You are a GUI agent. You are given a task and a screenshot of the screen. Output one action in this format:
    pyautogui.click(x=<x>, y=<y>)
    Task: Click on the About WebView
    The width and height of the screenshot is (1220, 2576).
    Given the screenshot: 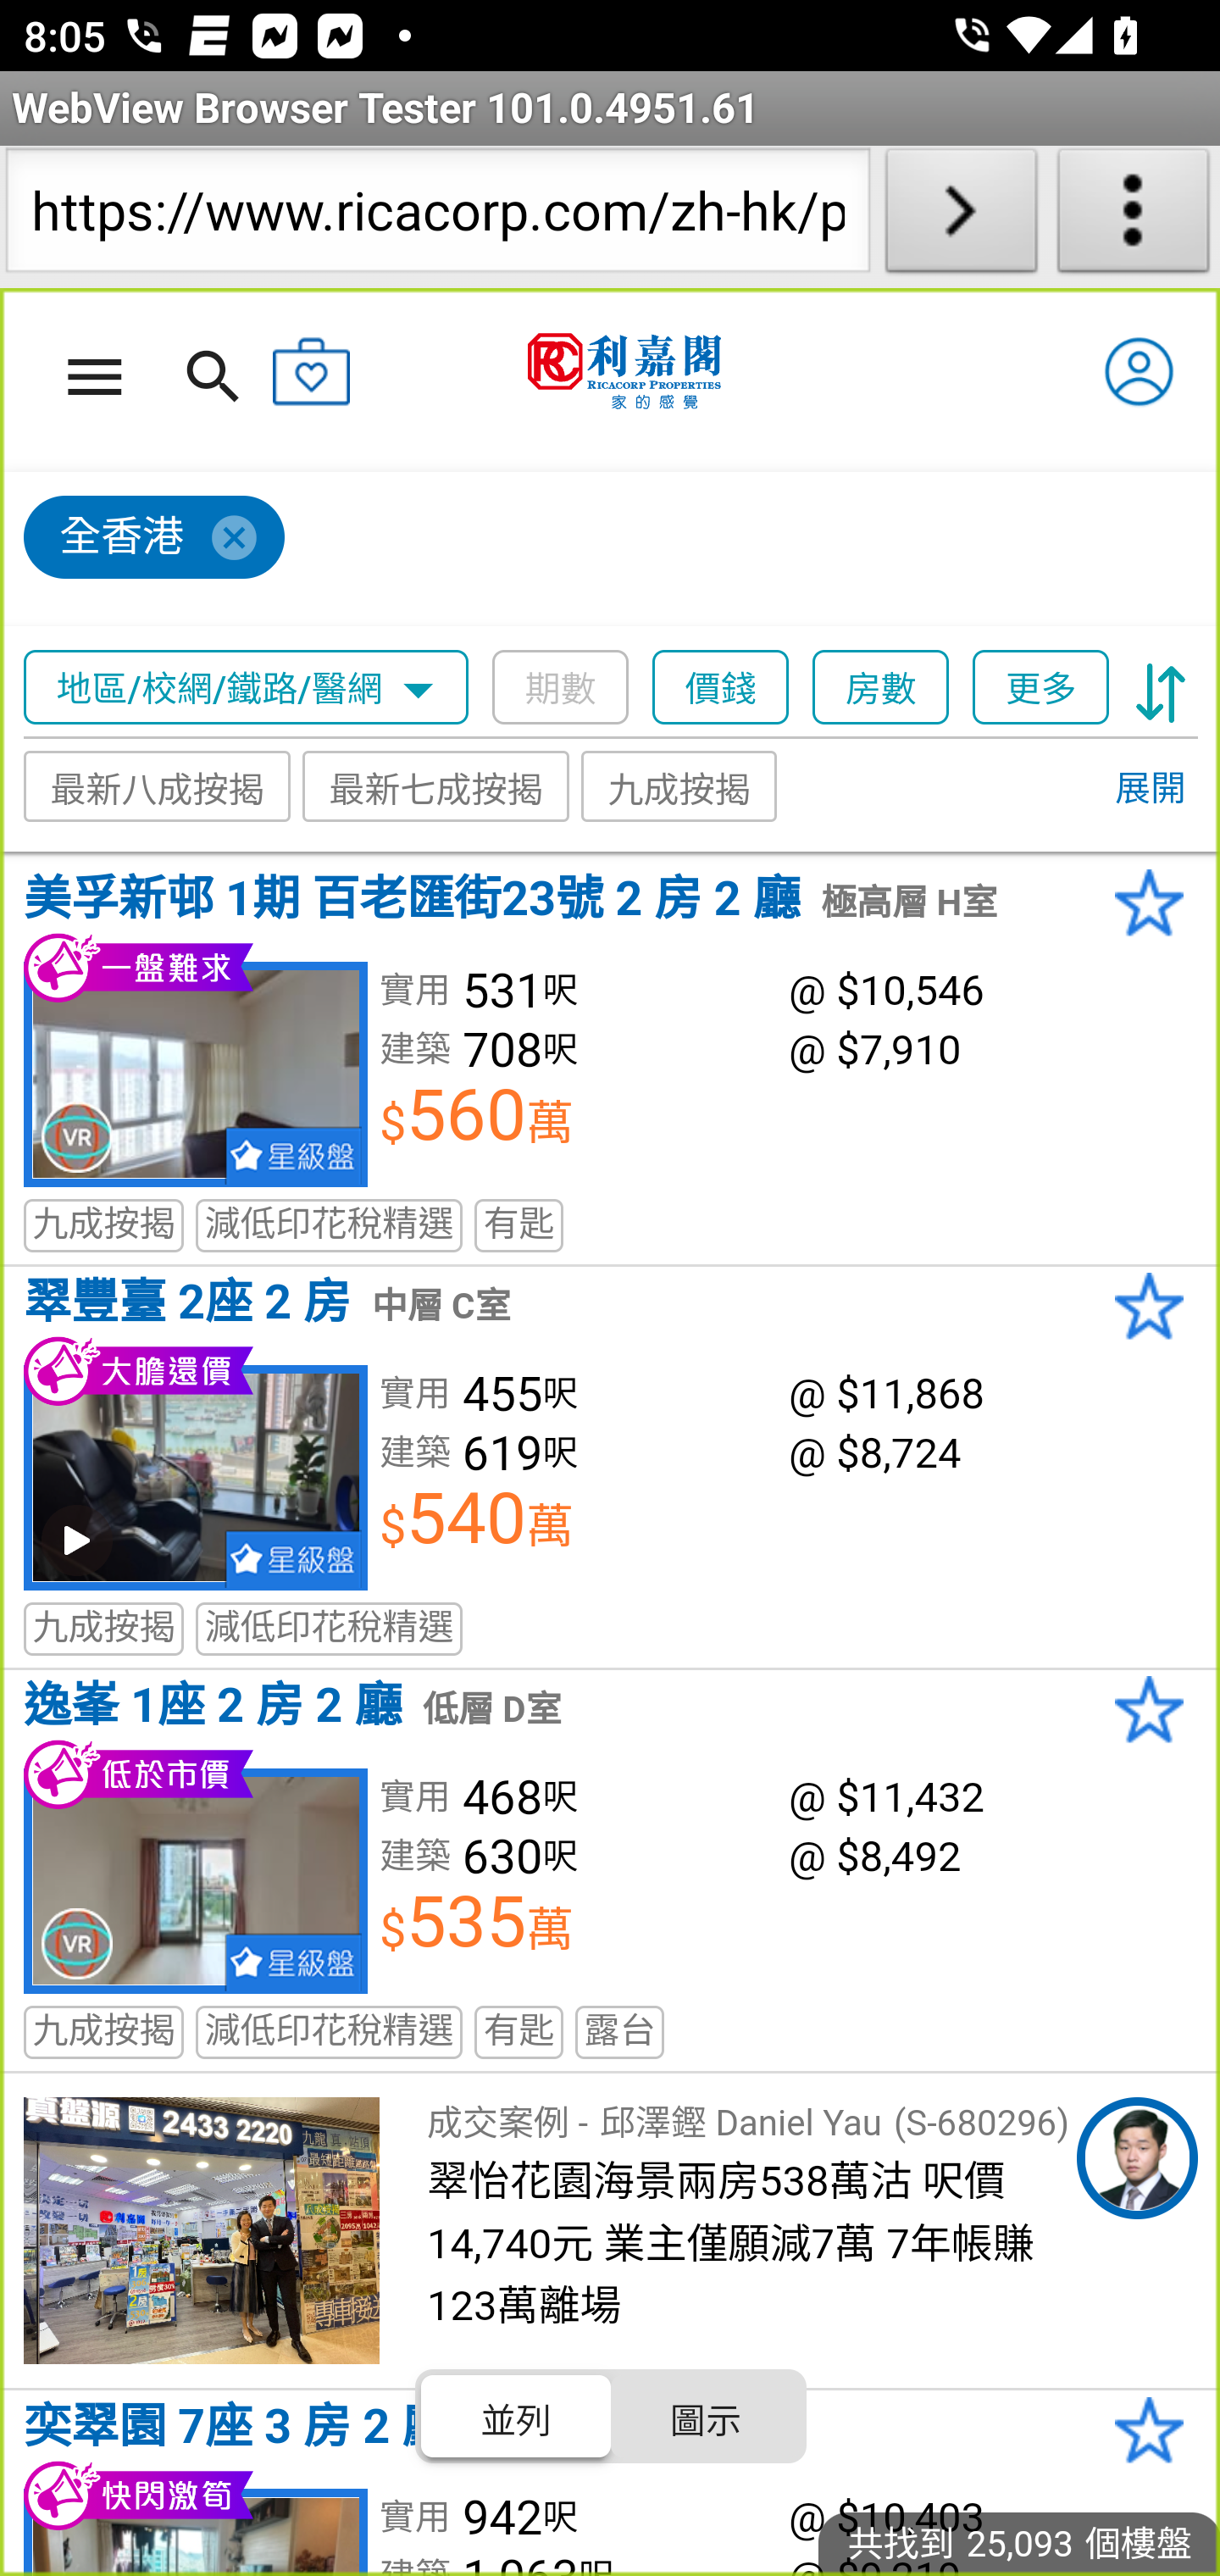 What is the action you would take?
    pyautogui.click(x=1134, y=217)
    